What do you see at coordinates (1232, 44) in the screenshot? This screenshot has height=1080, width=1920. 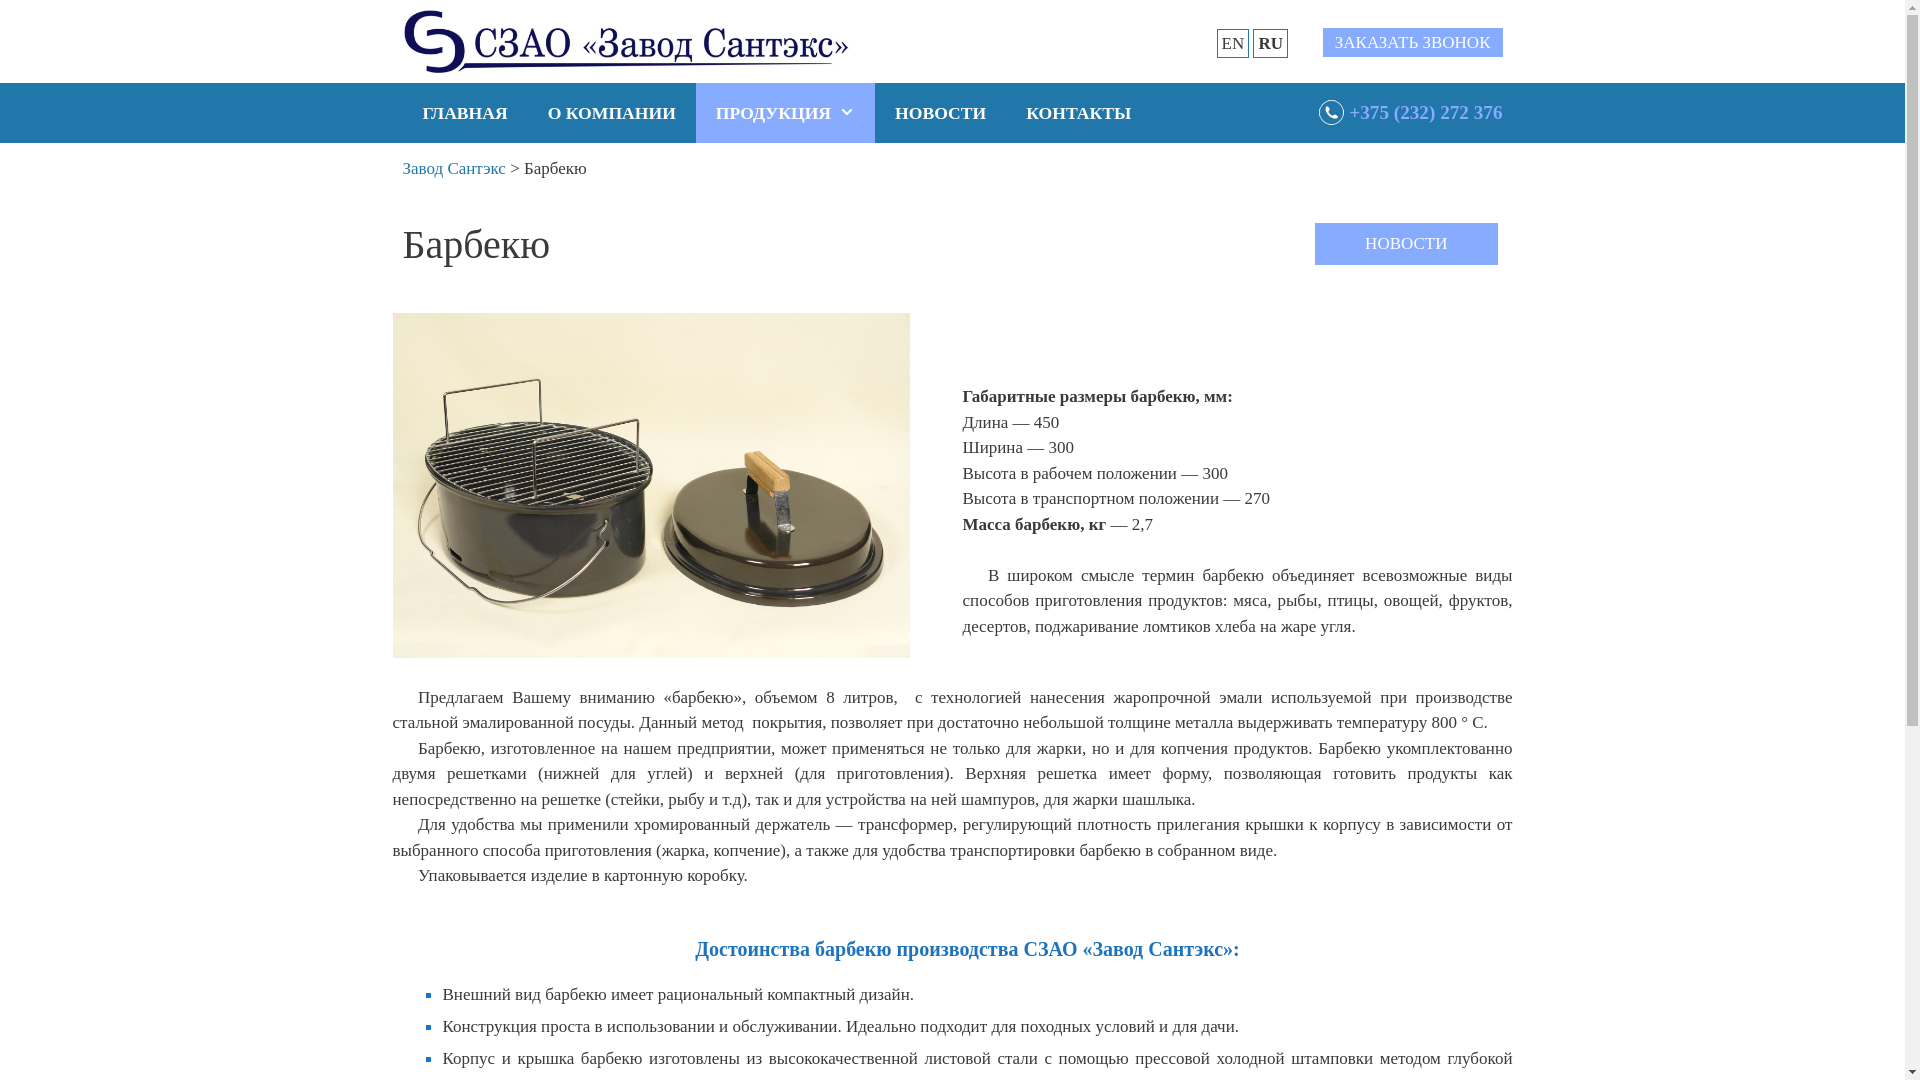 I see `EN` at bounding box center [1232, 44].